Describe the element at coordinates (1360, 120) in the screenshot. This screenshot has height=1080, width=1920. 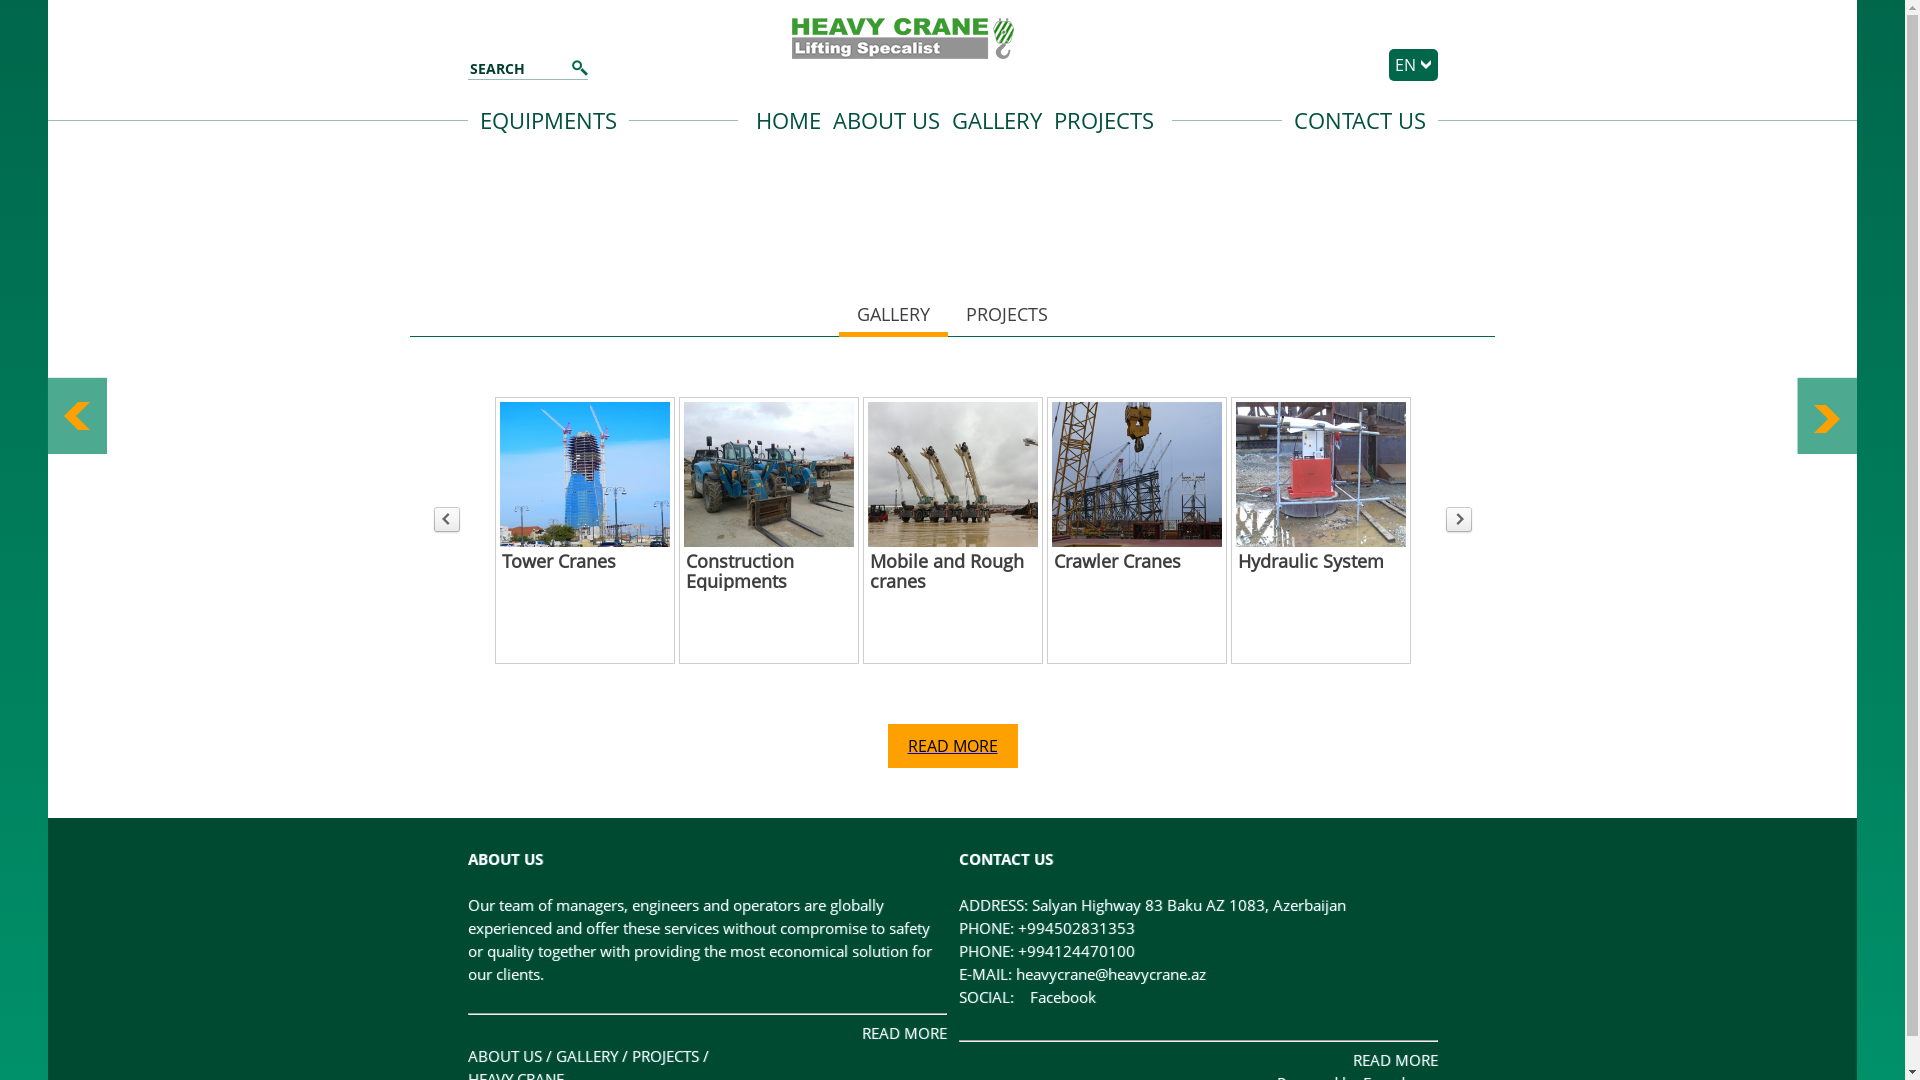
I see `CONTACT US` at that location.